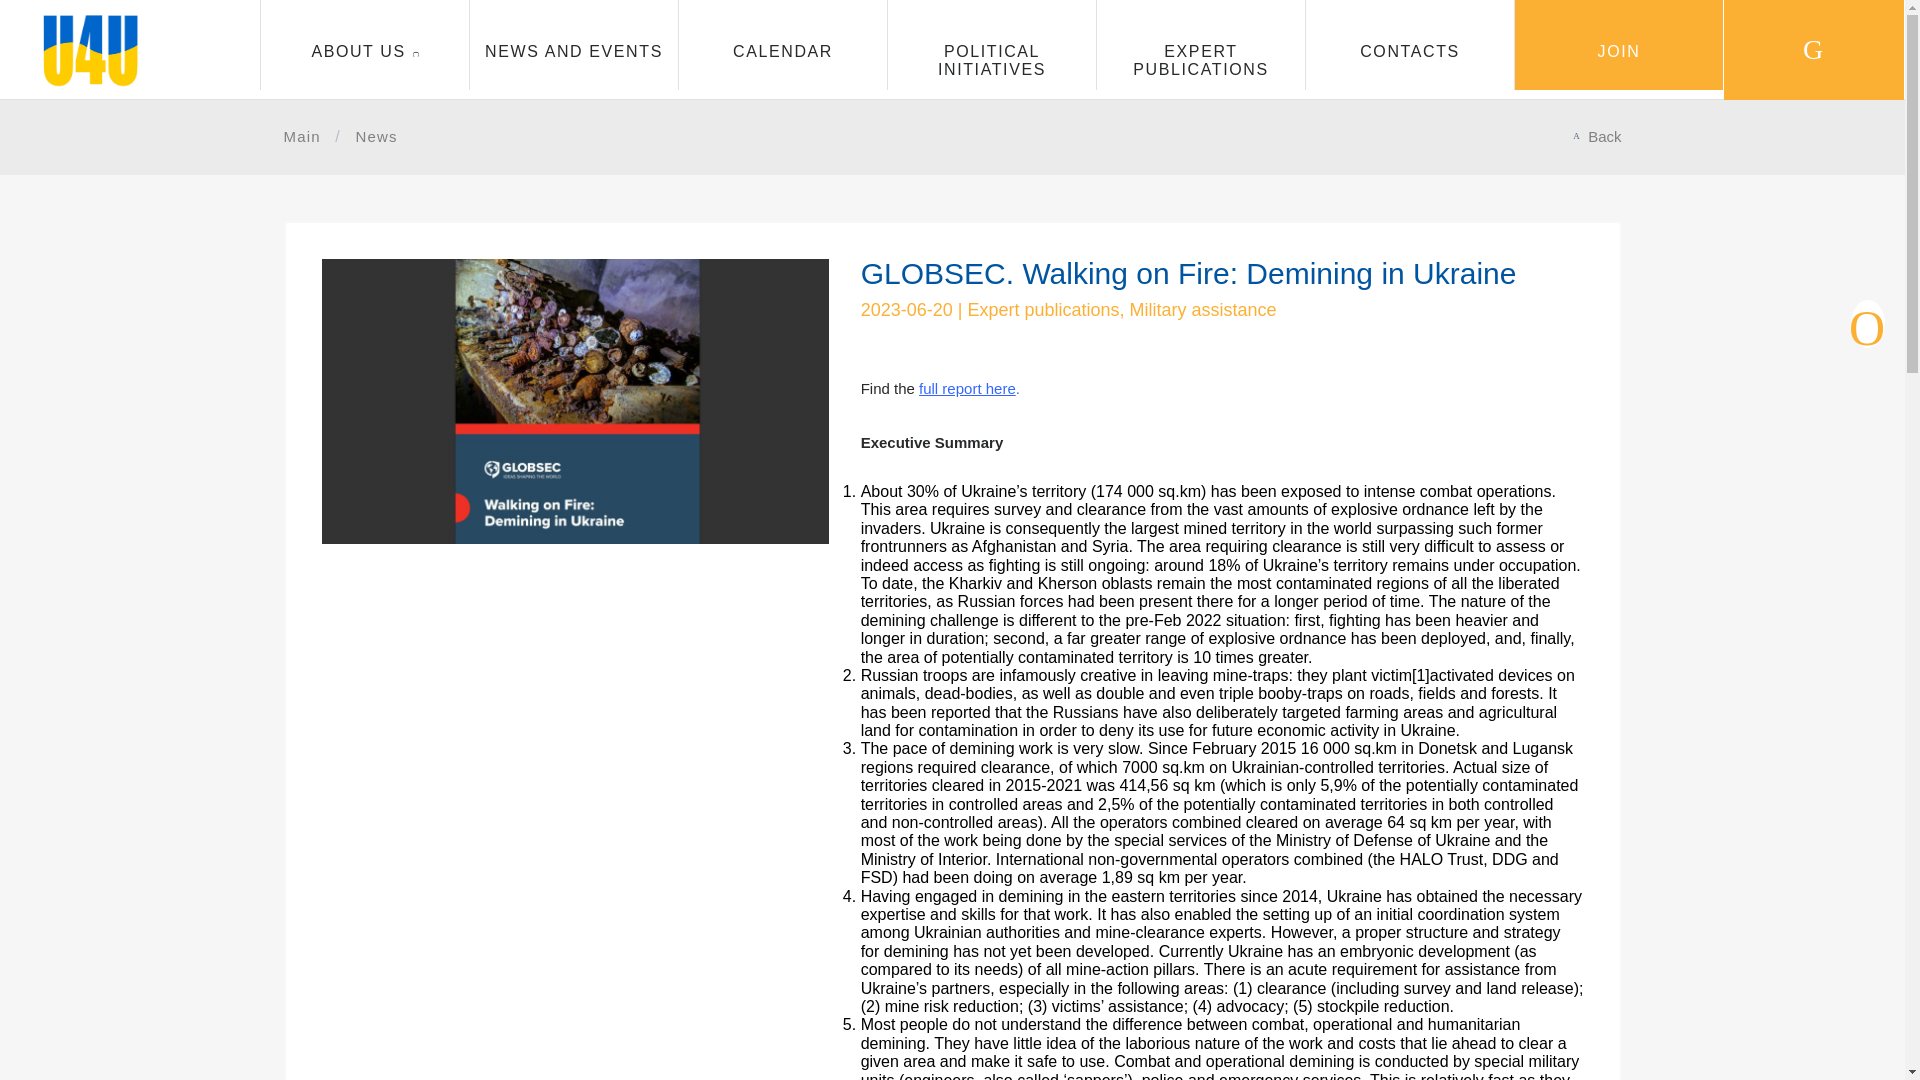  What do you see at coordinates (1200, 44) in the screenshot?
I see `EXPERT PUBLICATIONS` at bounding box center [1200, 44].